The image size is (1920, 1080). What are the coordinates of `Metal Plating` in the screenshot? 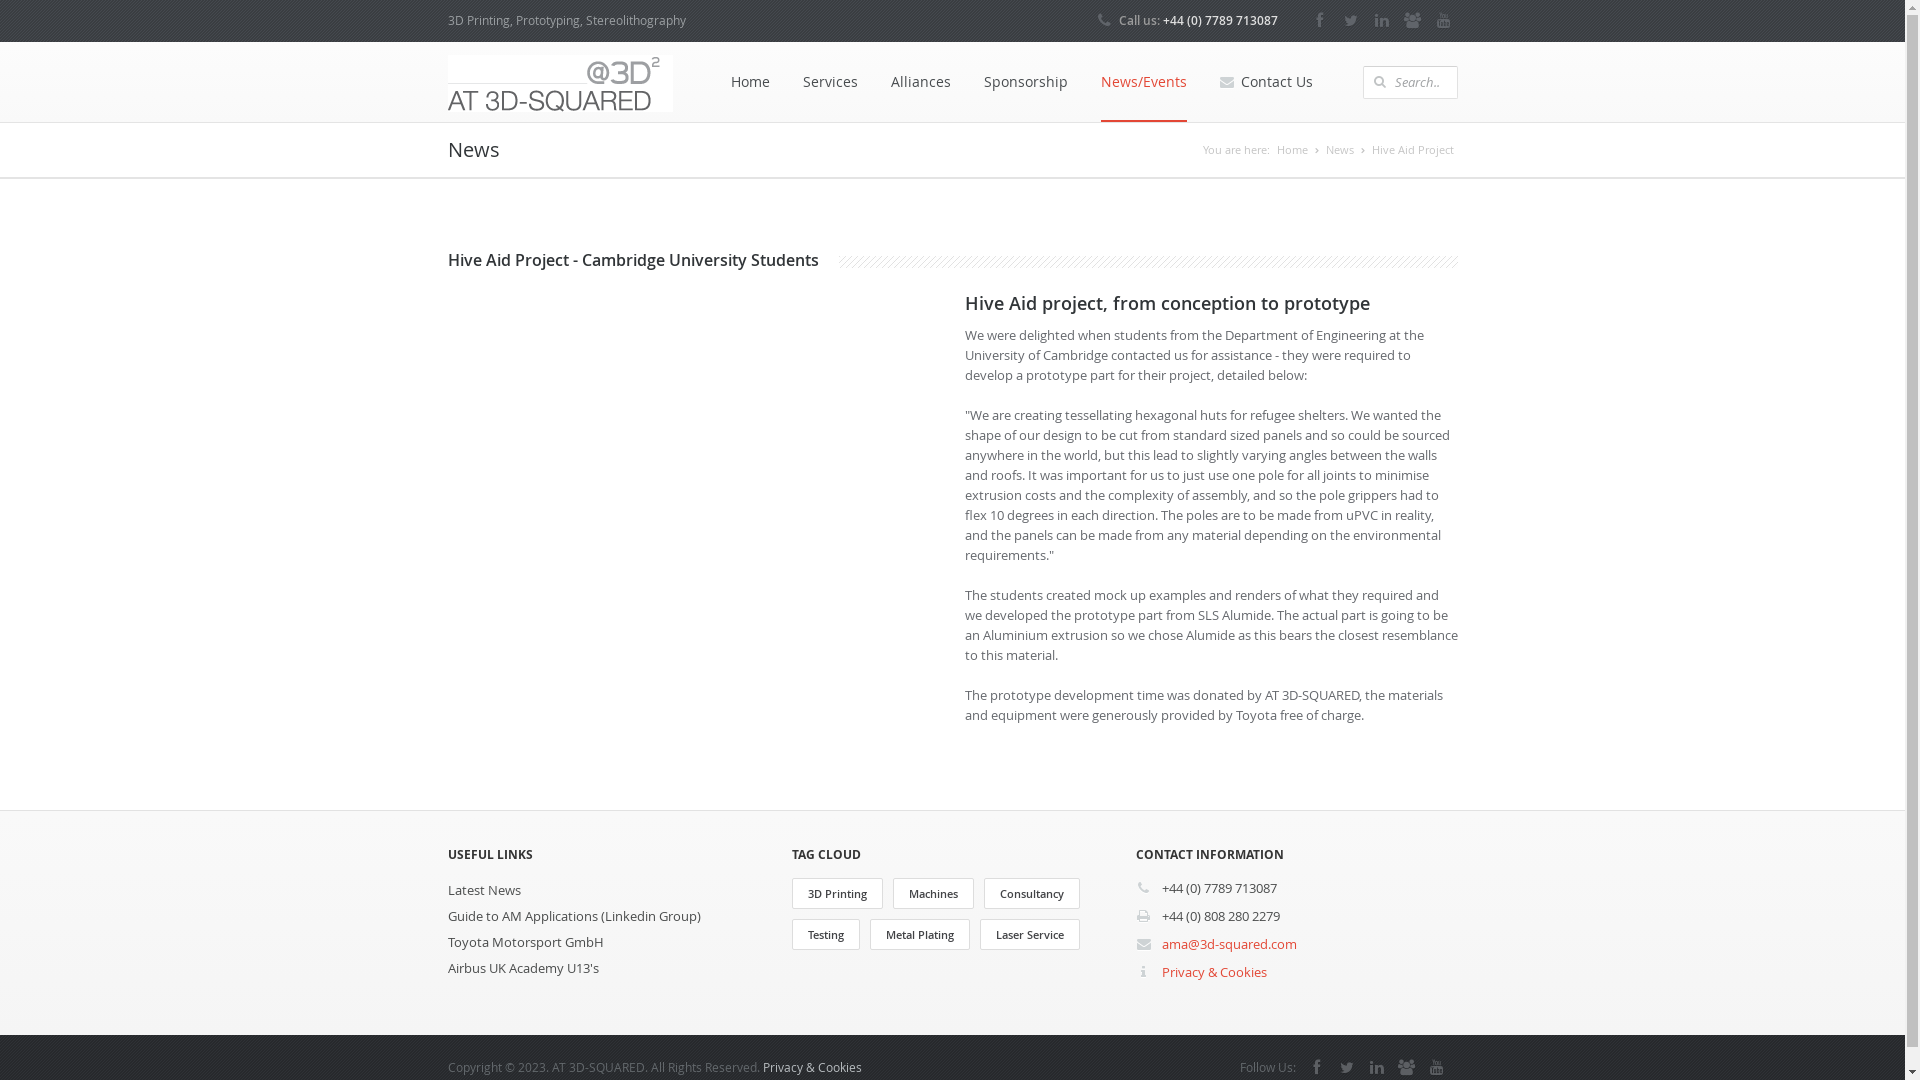 It's located at (920, 934).